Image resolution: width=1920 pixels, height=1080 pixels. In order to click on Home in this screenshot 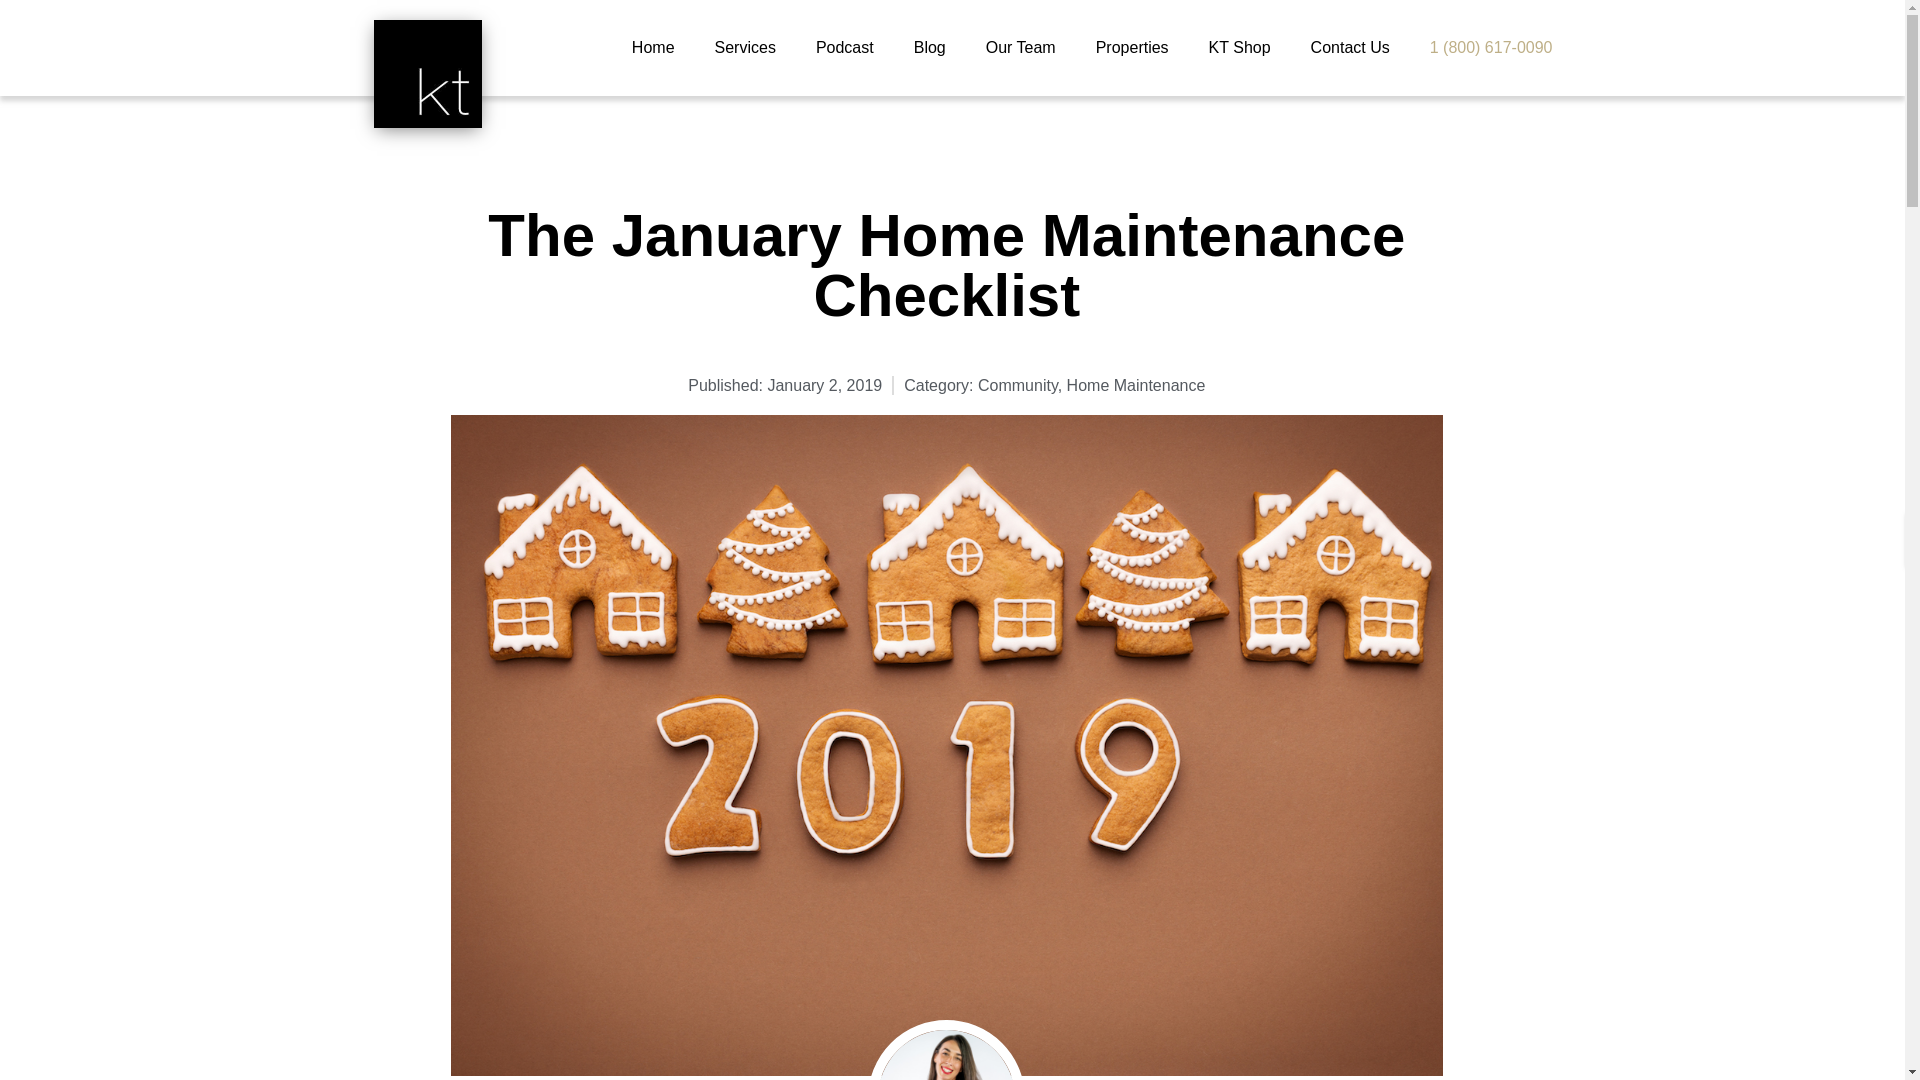, I will do `click(653, 48)`.